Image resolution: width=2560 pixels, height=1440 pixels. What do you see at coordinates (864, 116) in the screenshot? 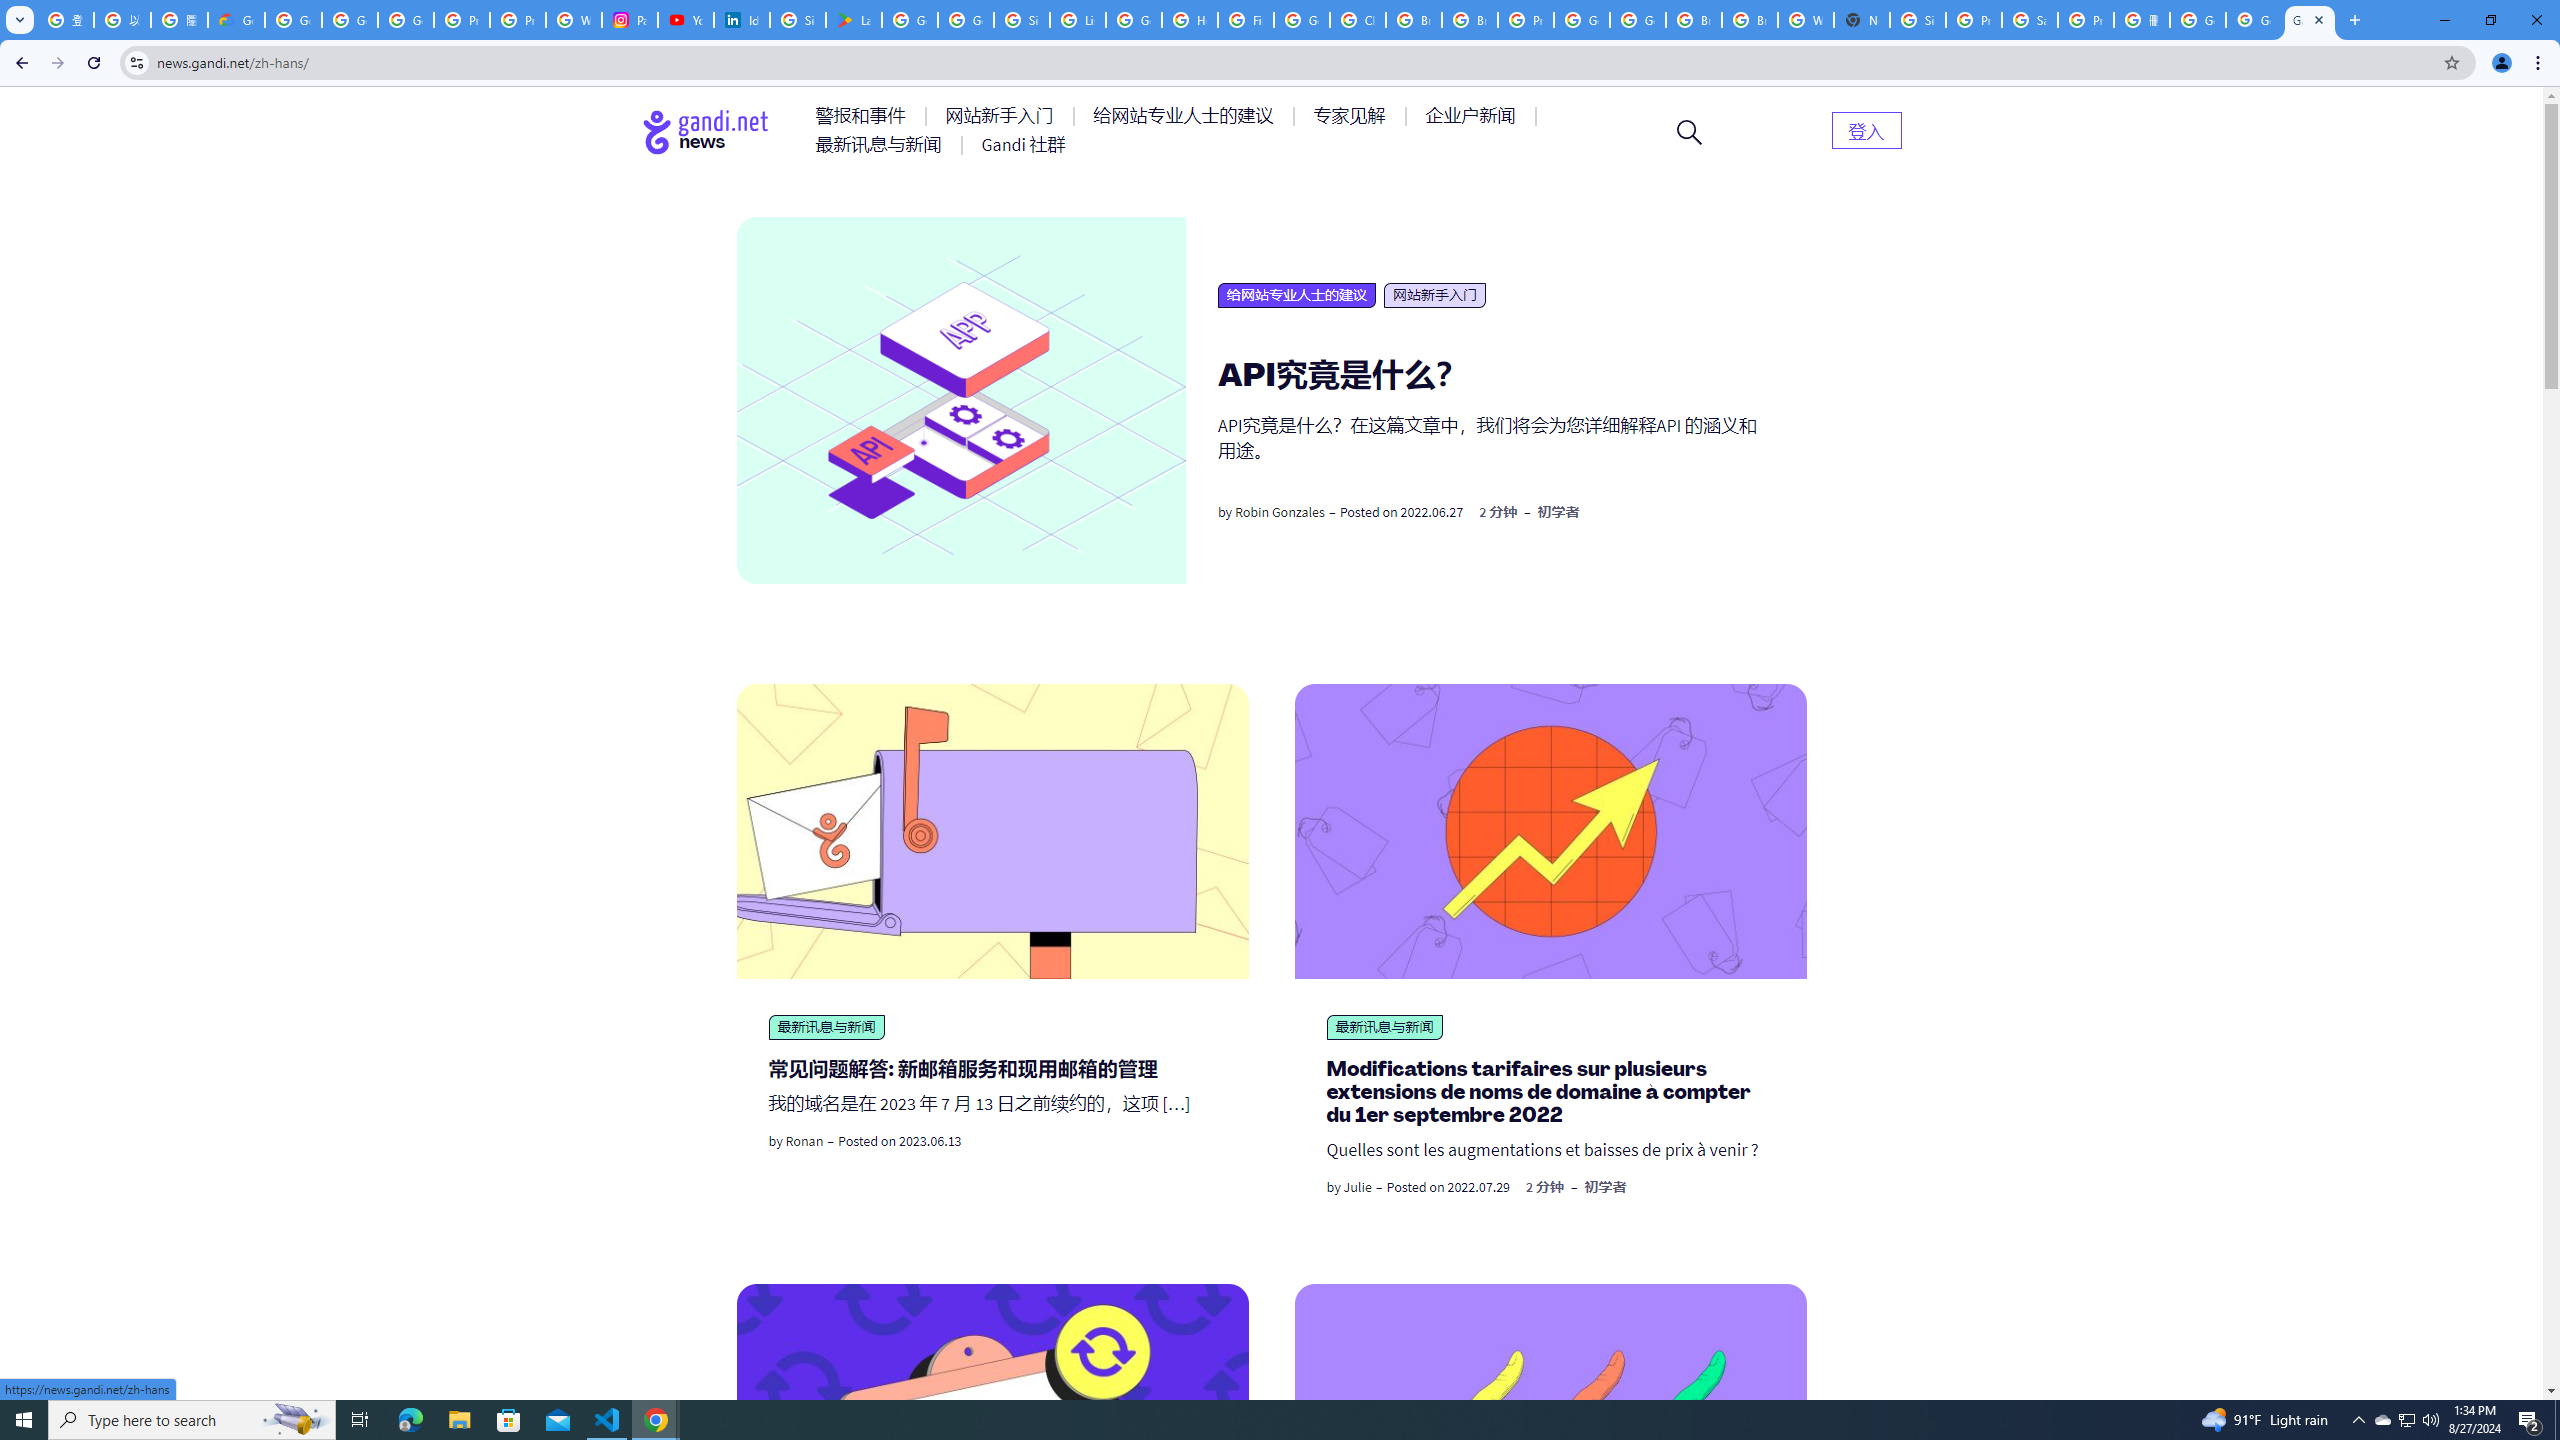
I see `AutomationID: menu-item-77761` at bounding box center [864, 116].